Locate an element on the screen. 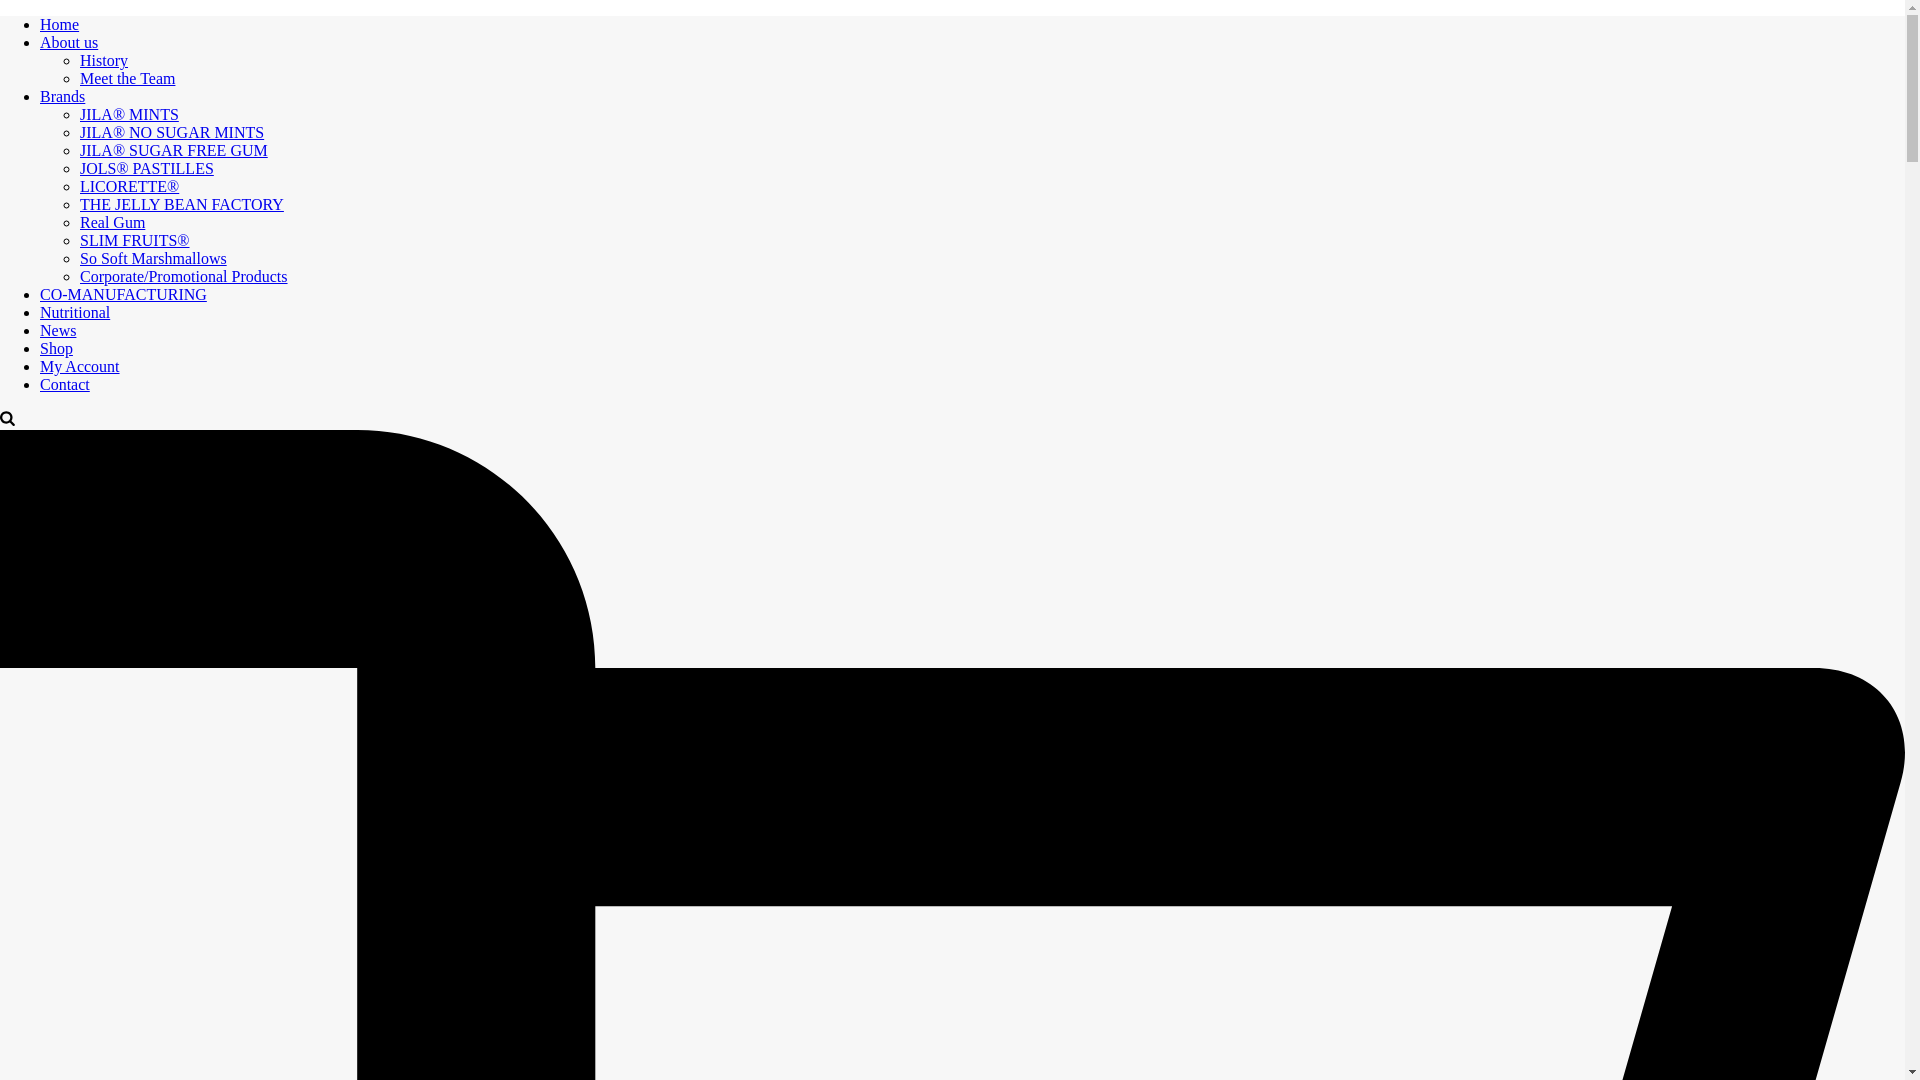 This screenshot has width=1920, height=1080. History is located at coordinates (104, 60).